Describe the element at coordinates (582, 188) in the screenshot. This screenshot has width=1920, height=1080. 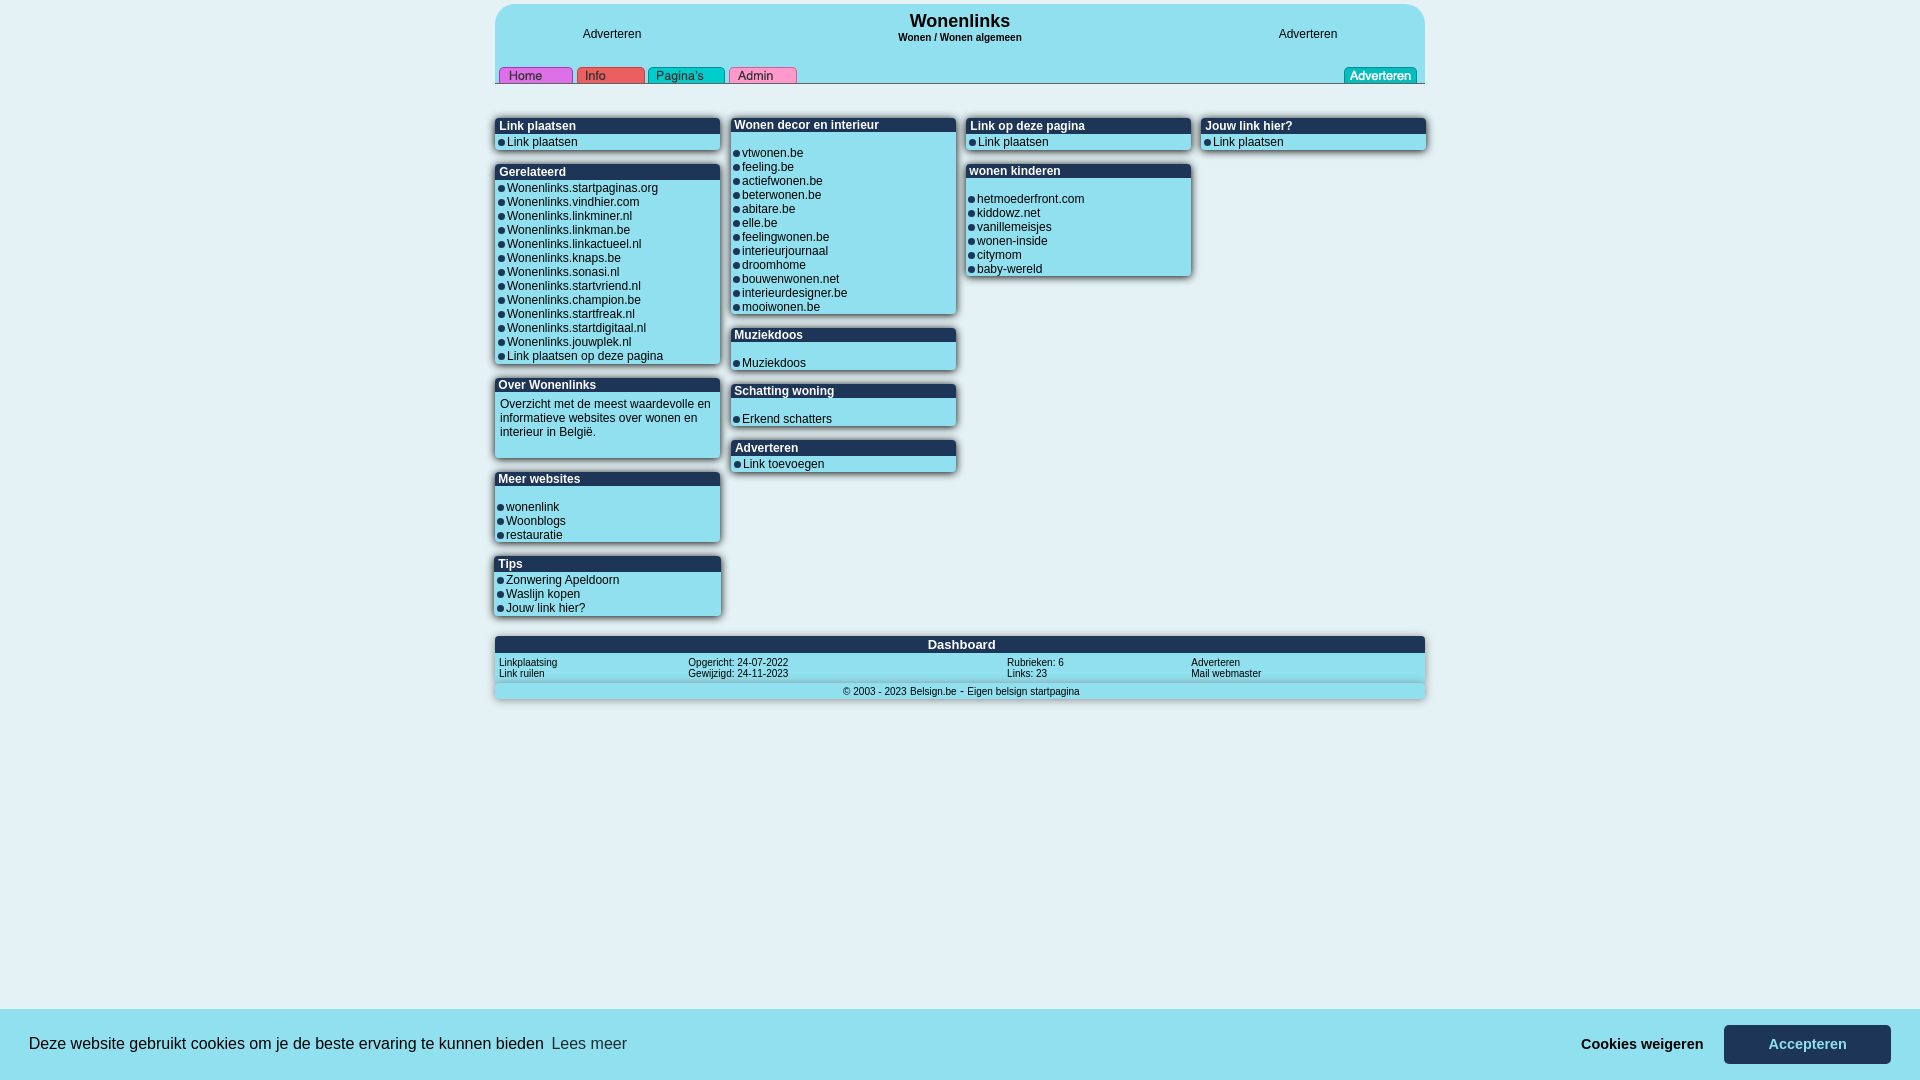
I see `Wonenlinks.startpaginas.org` at that location.